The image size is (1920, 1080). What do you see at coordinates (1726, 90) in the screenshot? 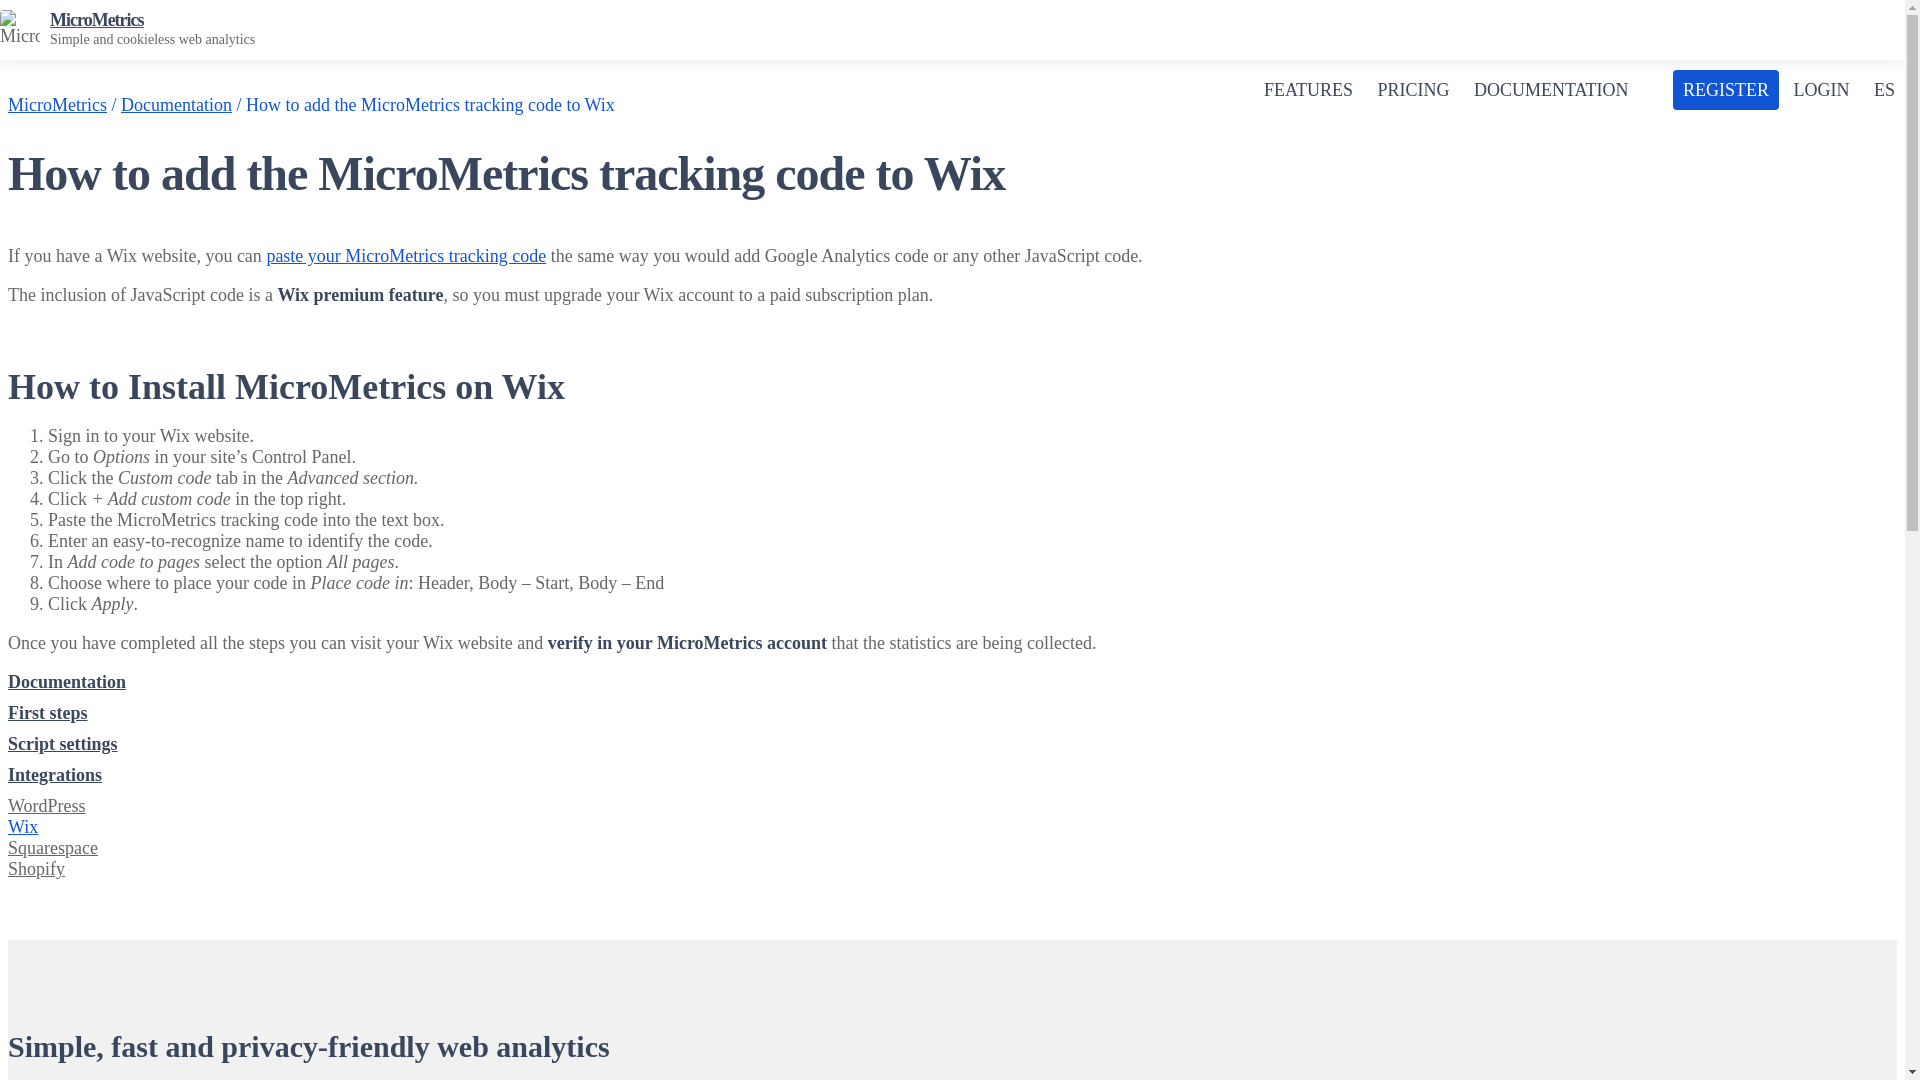
I see `REGISTER` at bounding box center [1726, 90].